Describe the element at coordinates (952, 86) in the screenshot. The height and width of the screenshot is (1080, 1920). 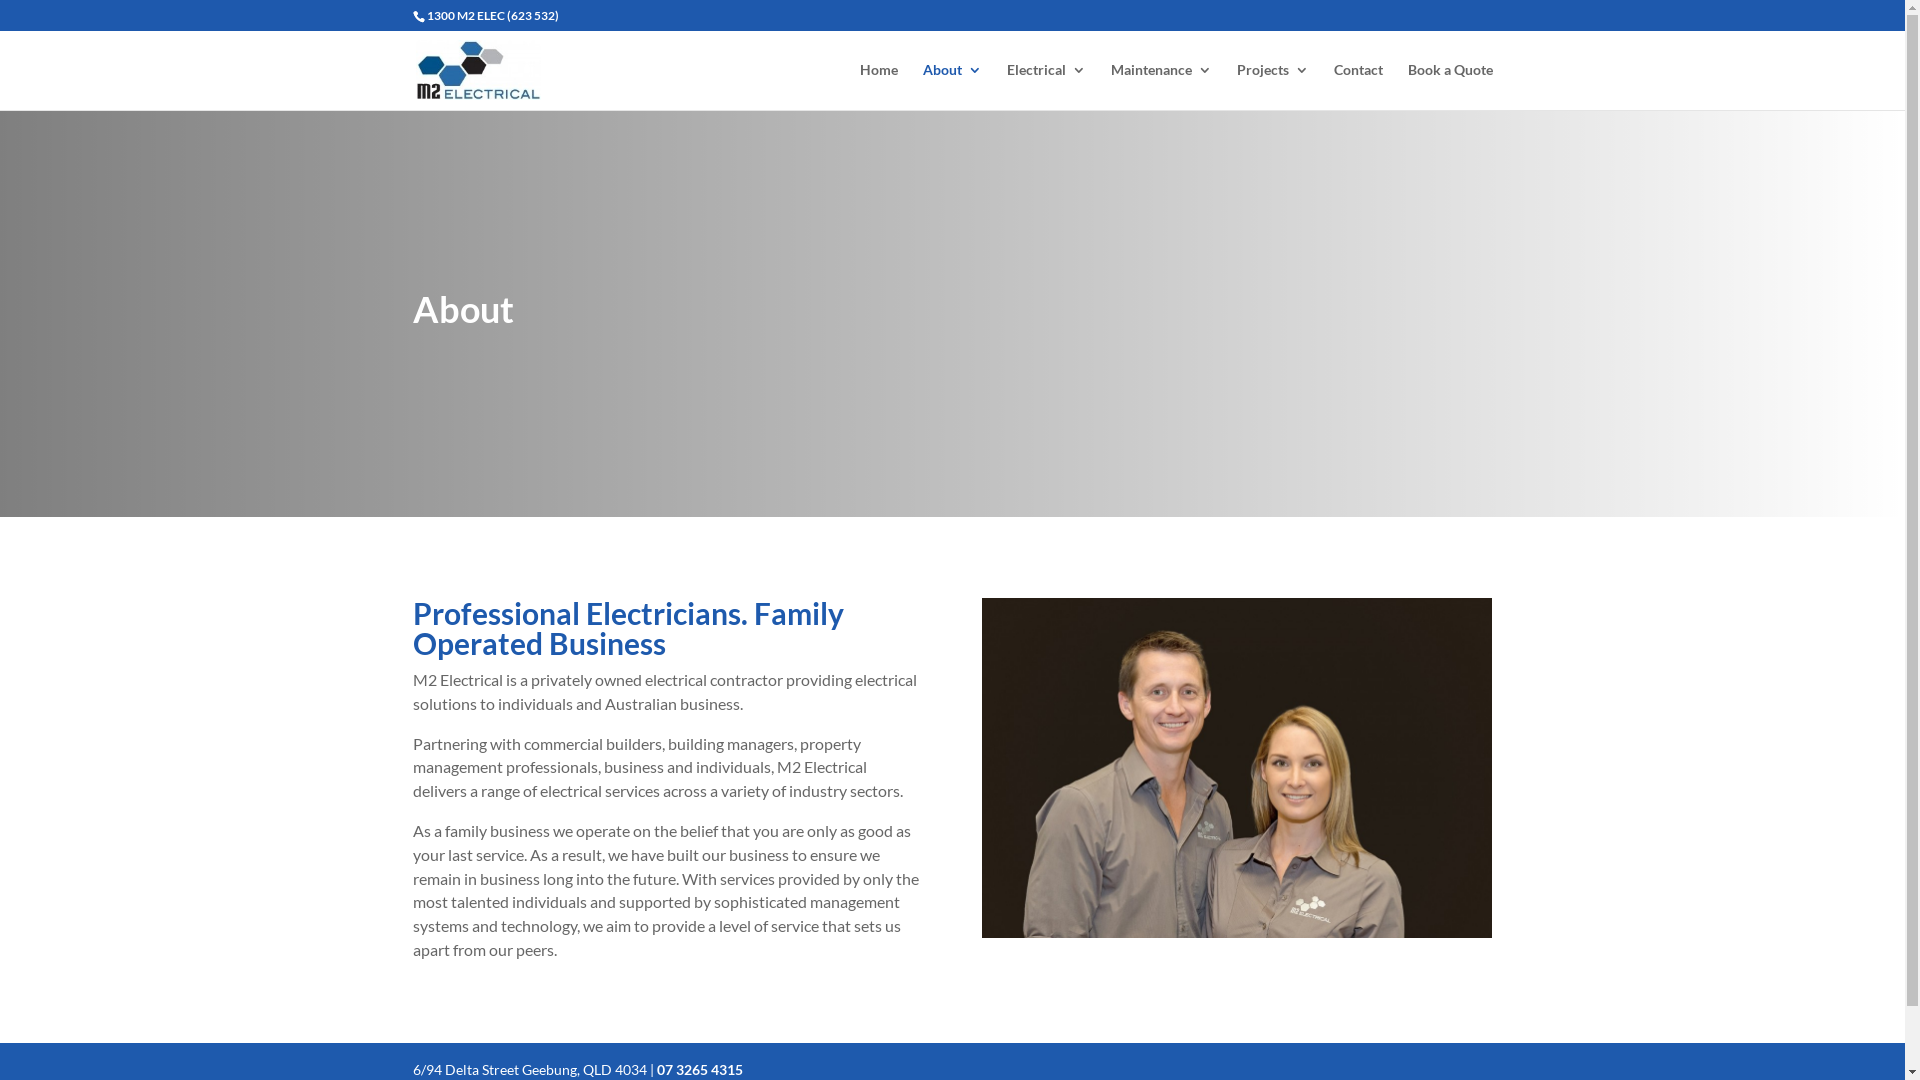
I see `About` at that location.